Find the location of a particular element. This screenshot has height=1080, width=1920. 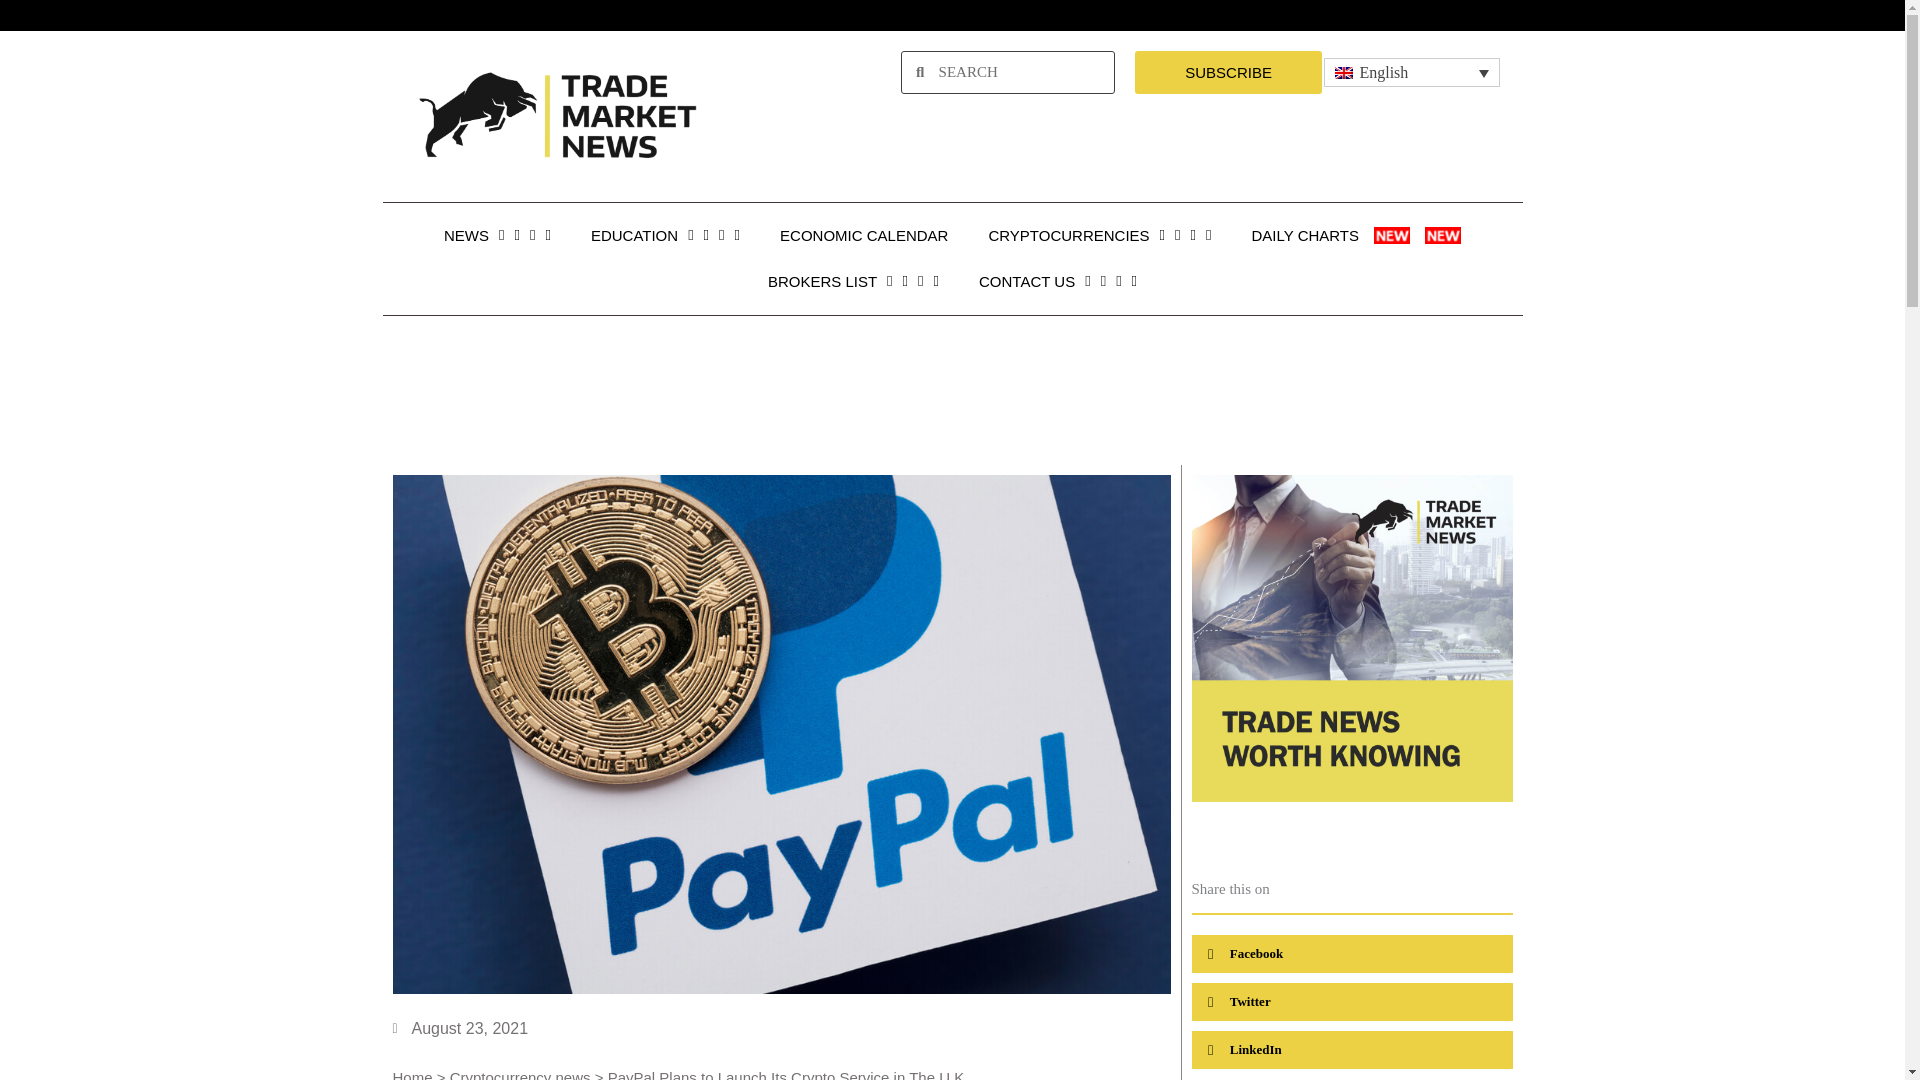

SUBSCRIBE is located at coordinates (1228, 72).